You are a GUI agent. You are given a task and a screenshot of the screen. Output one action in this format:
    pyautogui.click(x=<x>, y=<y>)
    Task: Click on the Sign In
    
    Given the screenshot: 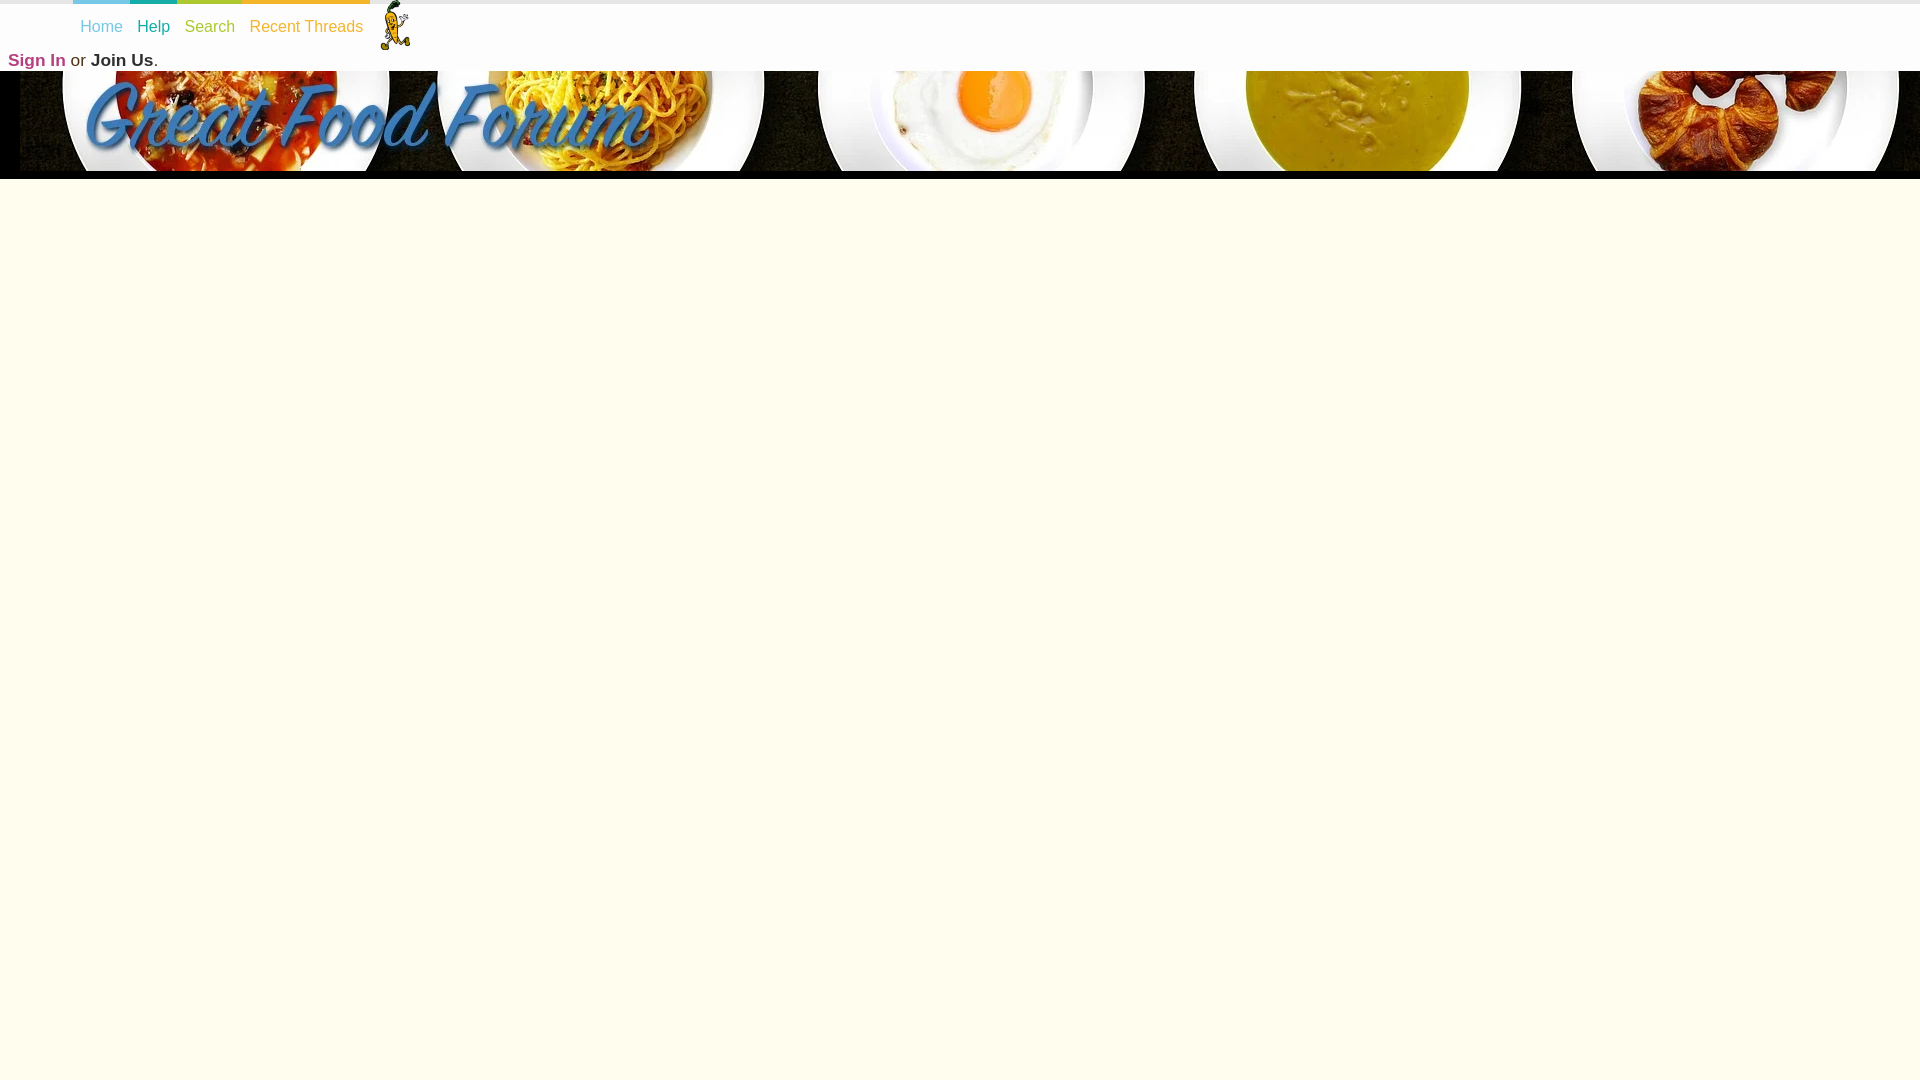 What is the action you would take?
    pyautogui.click(x=36, y=60)
    